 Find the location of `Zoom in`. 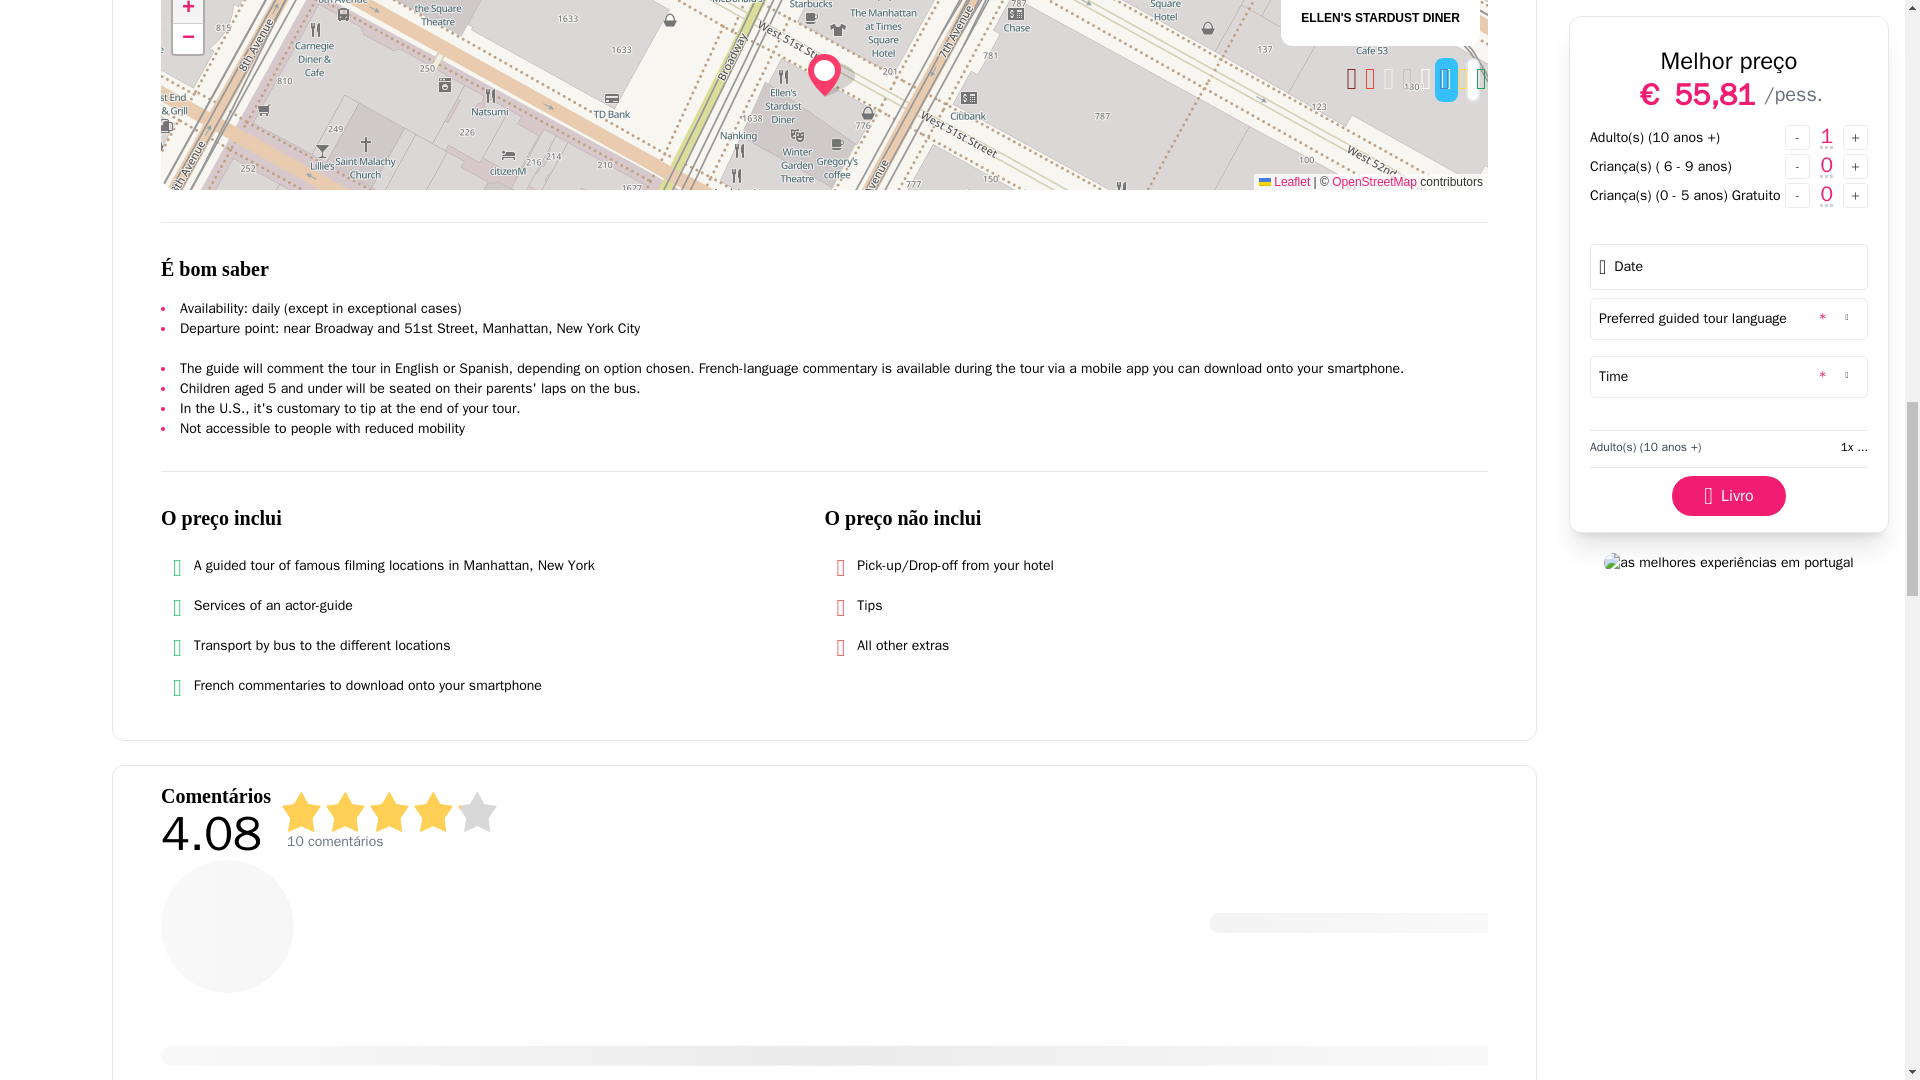

Zoom in is located at coordinates (188, 12).